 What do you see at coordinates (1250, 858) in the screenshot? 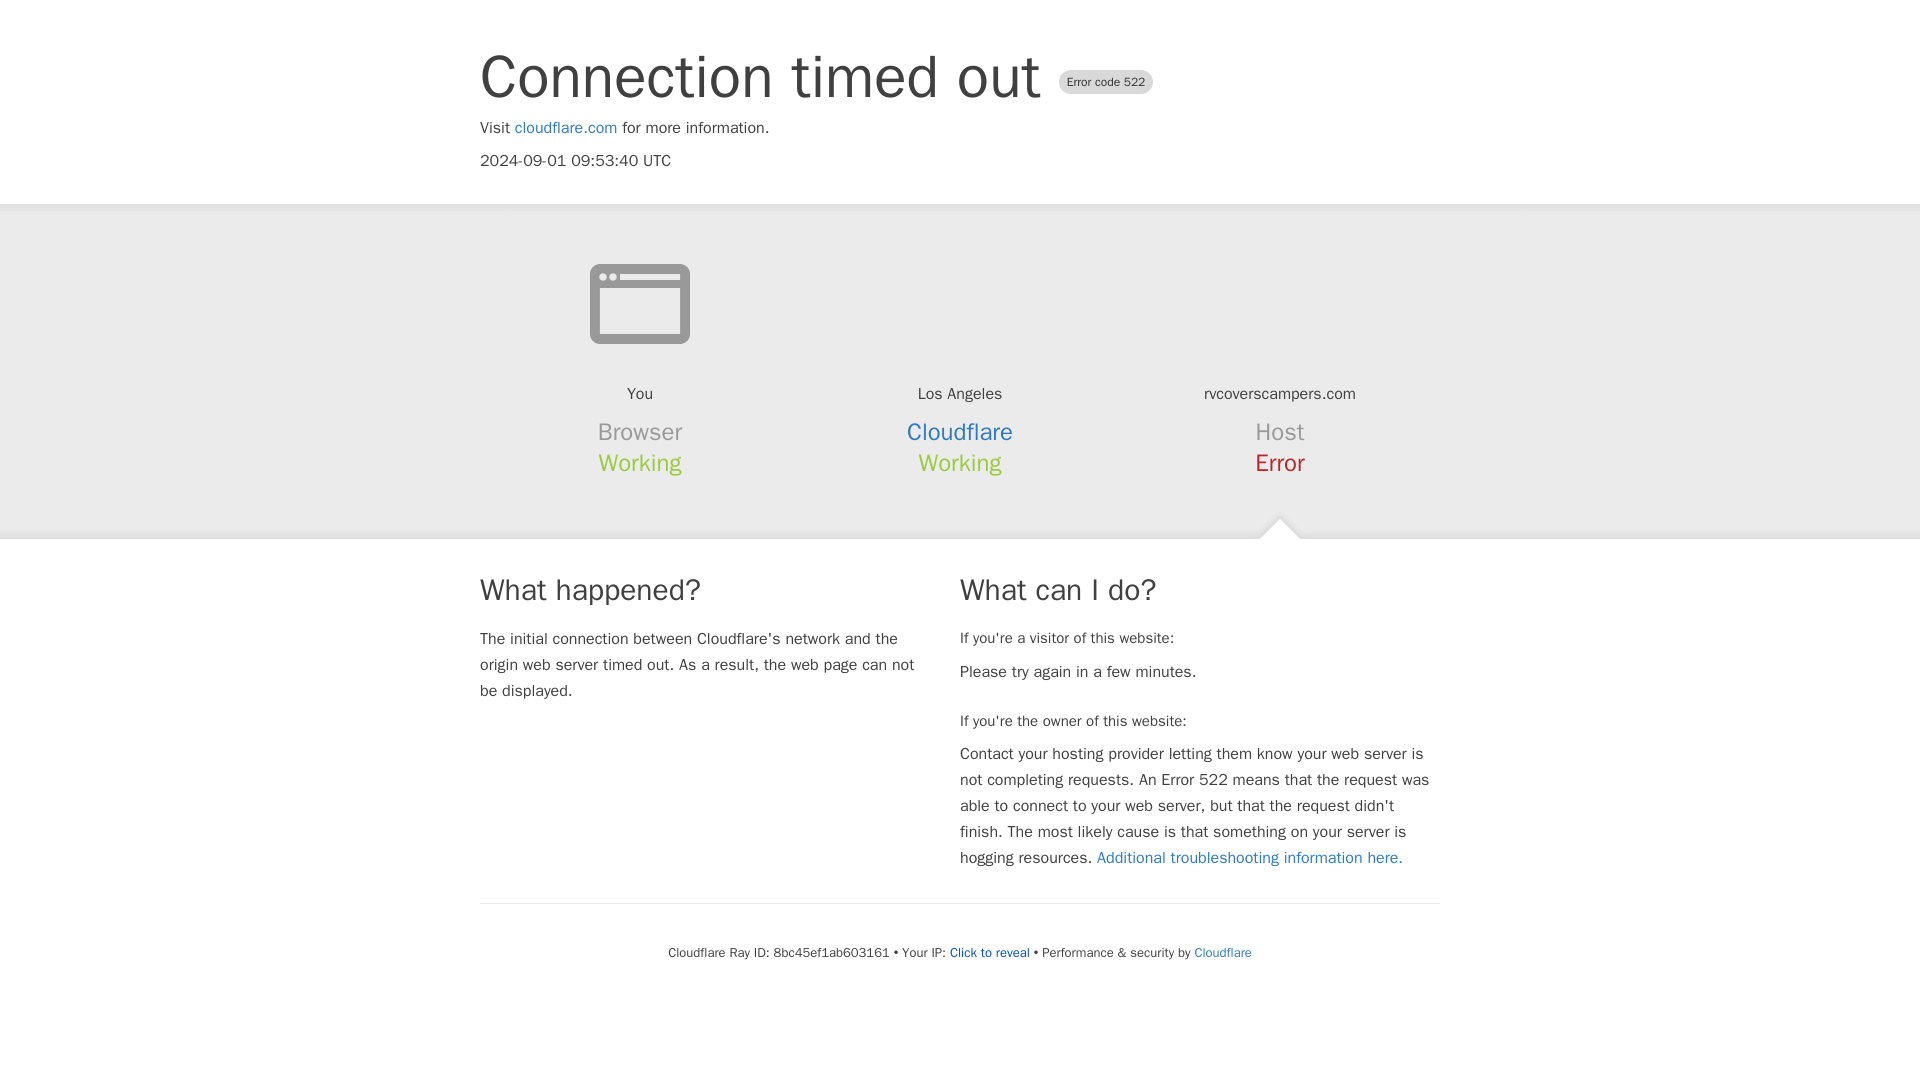
I see `Additional troubleshooting information here.` at bounding box center [1250, 858].